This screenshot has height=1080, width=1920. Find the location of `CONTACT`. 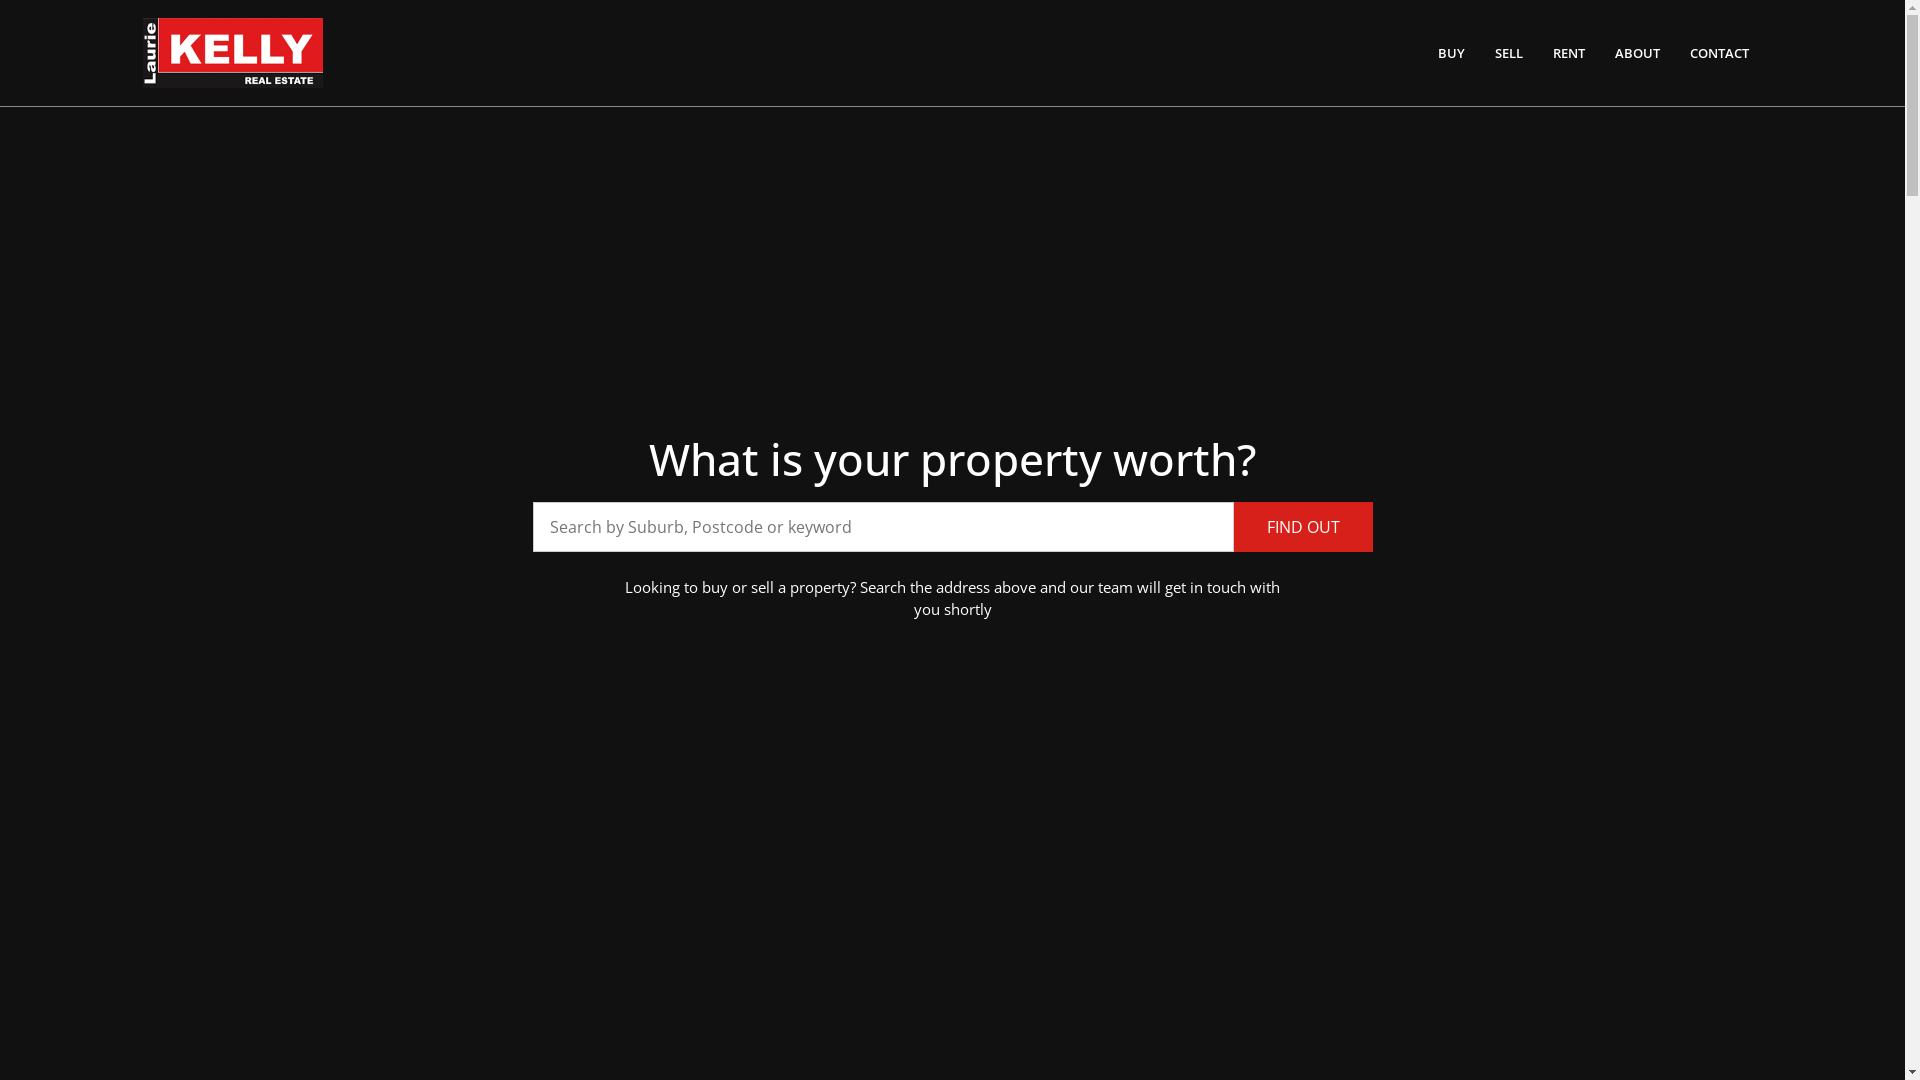

CONTACT is located at coordinates (1720, 53).